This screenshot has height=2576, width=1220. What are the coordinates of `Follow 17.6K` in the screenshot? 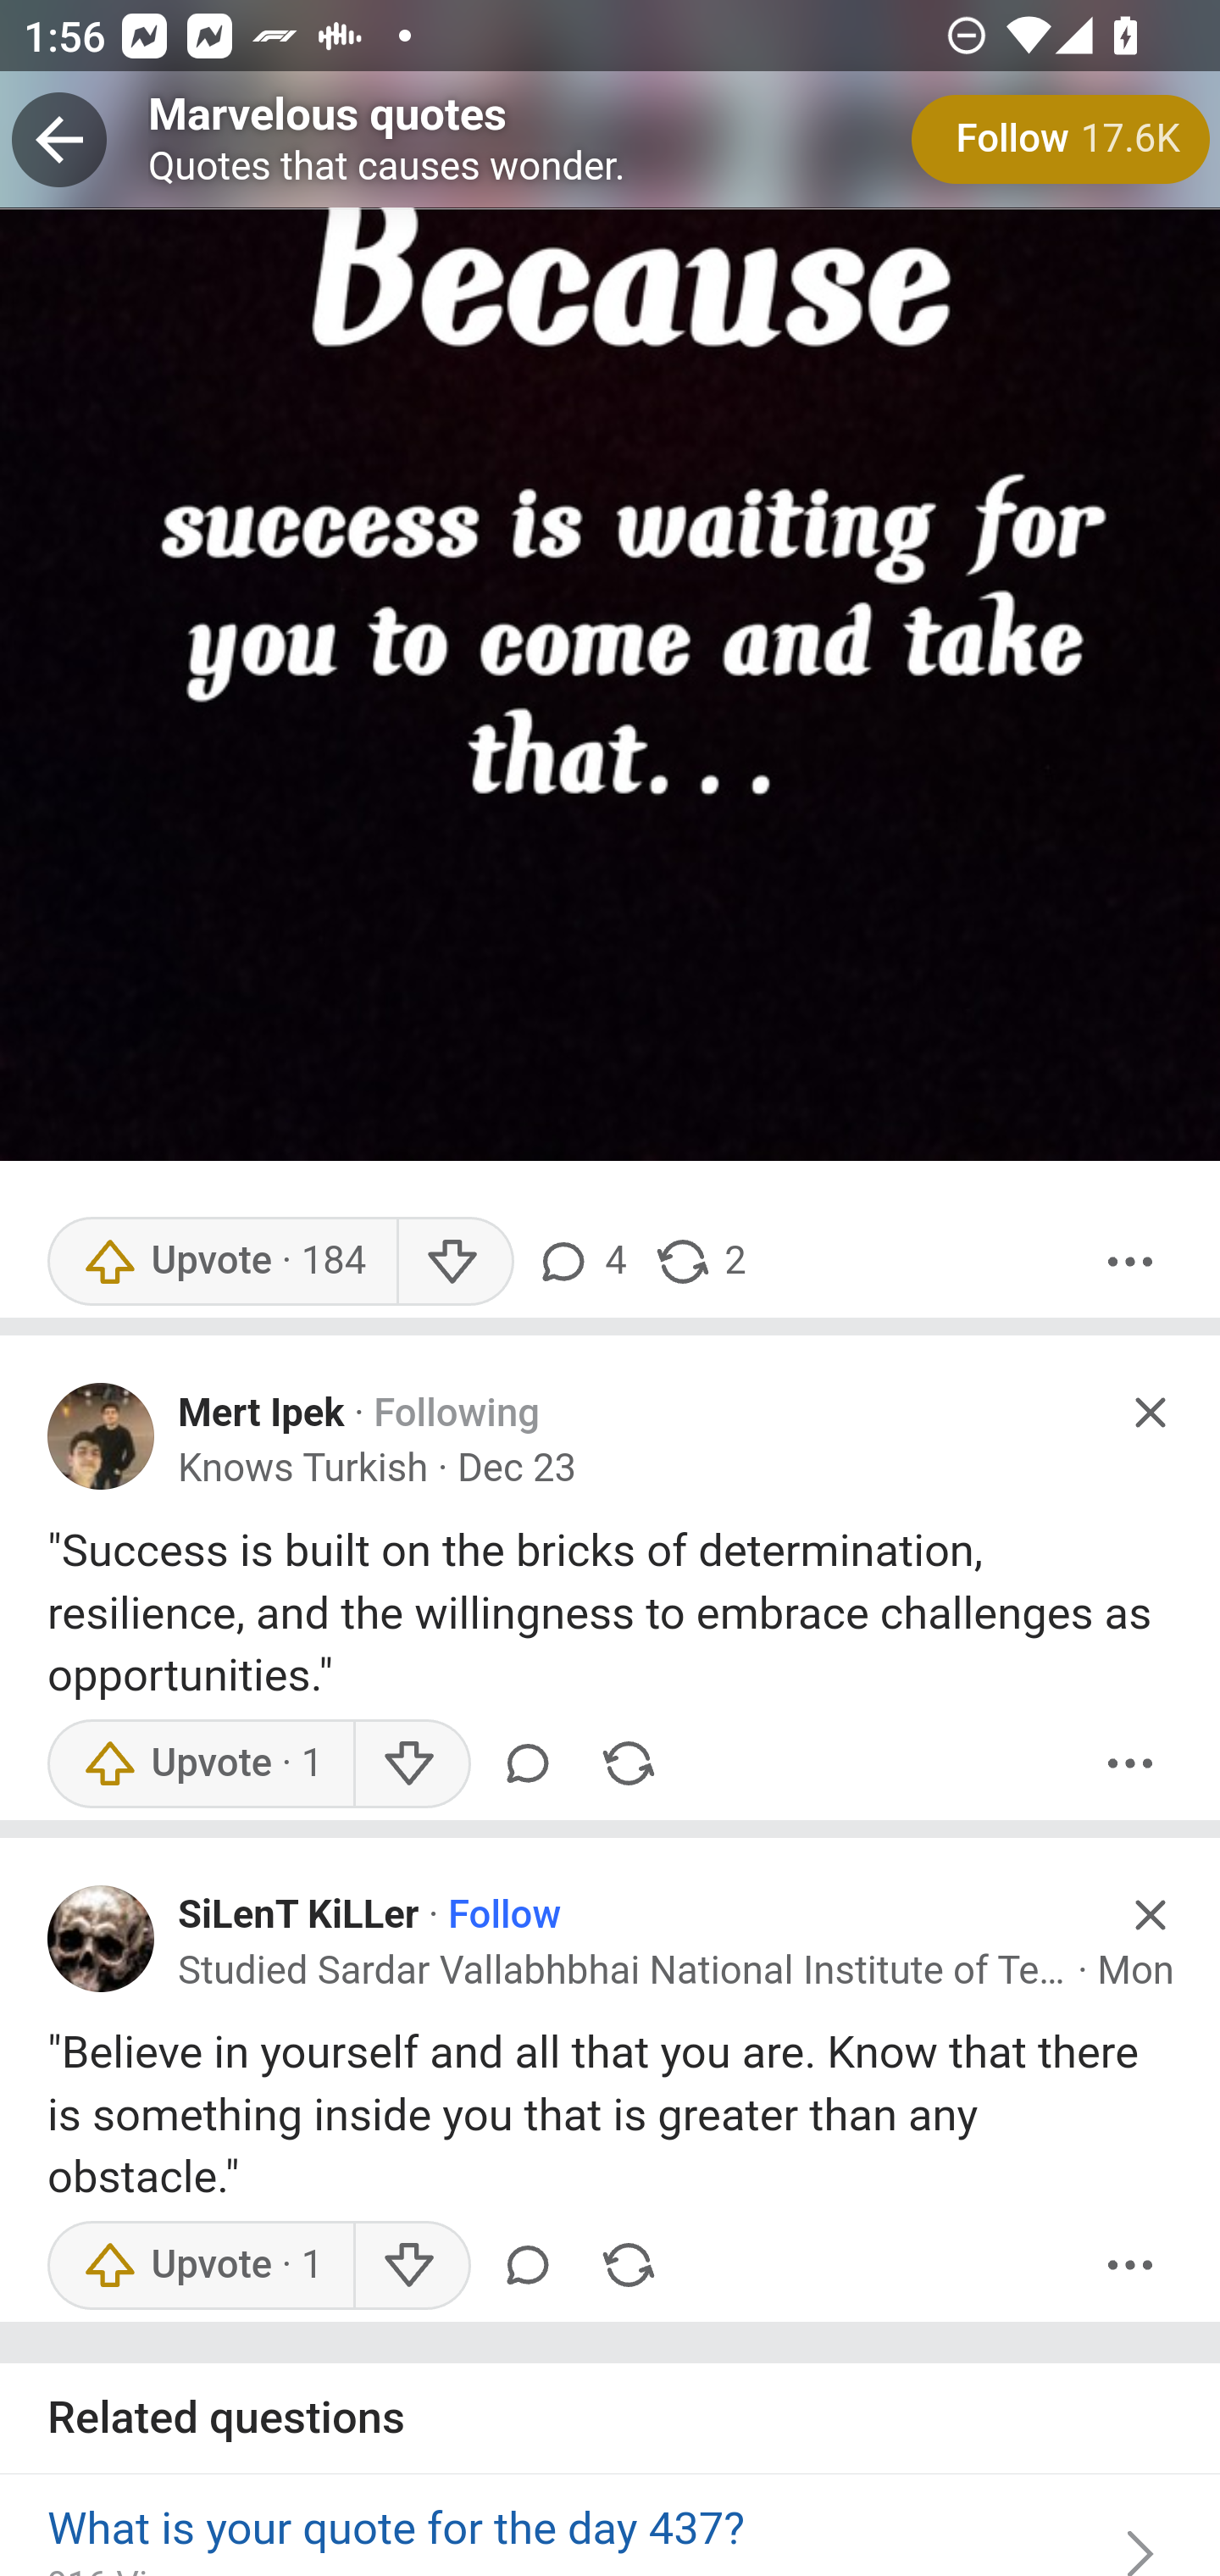 It's located at (1061, 140).